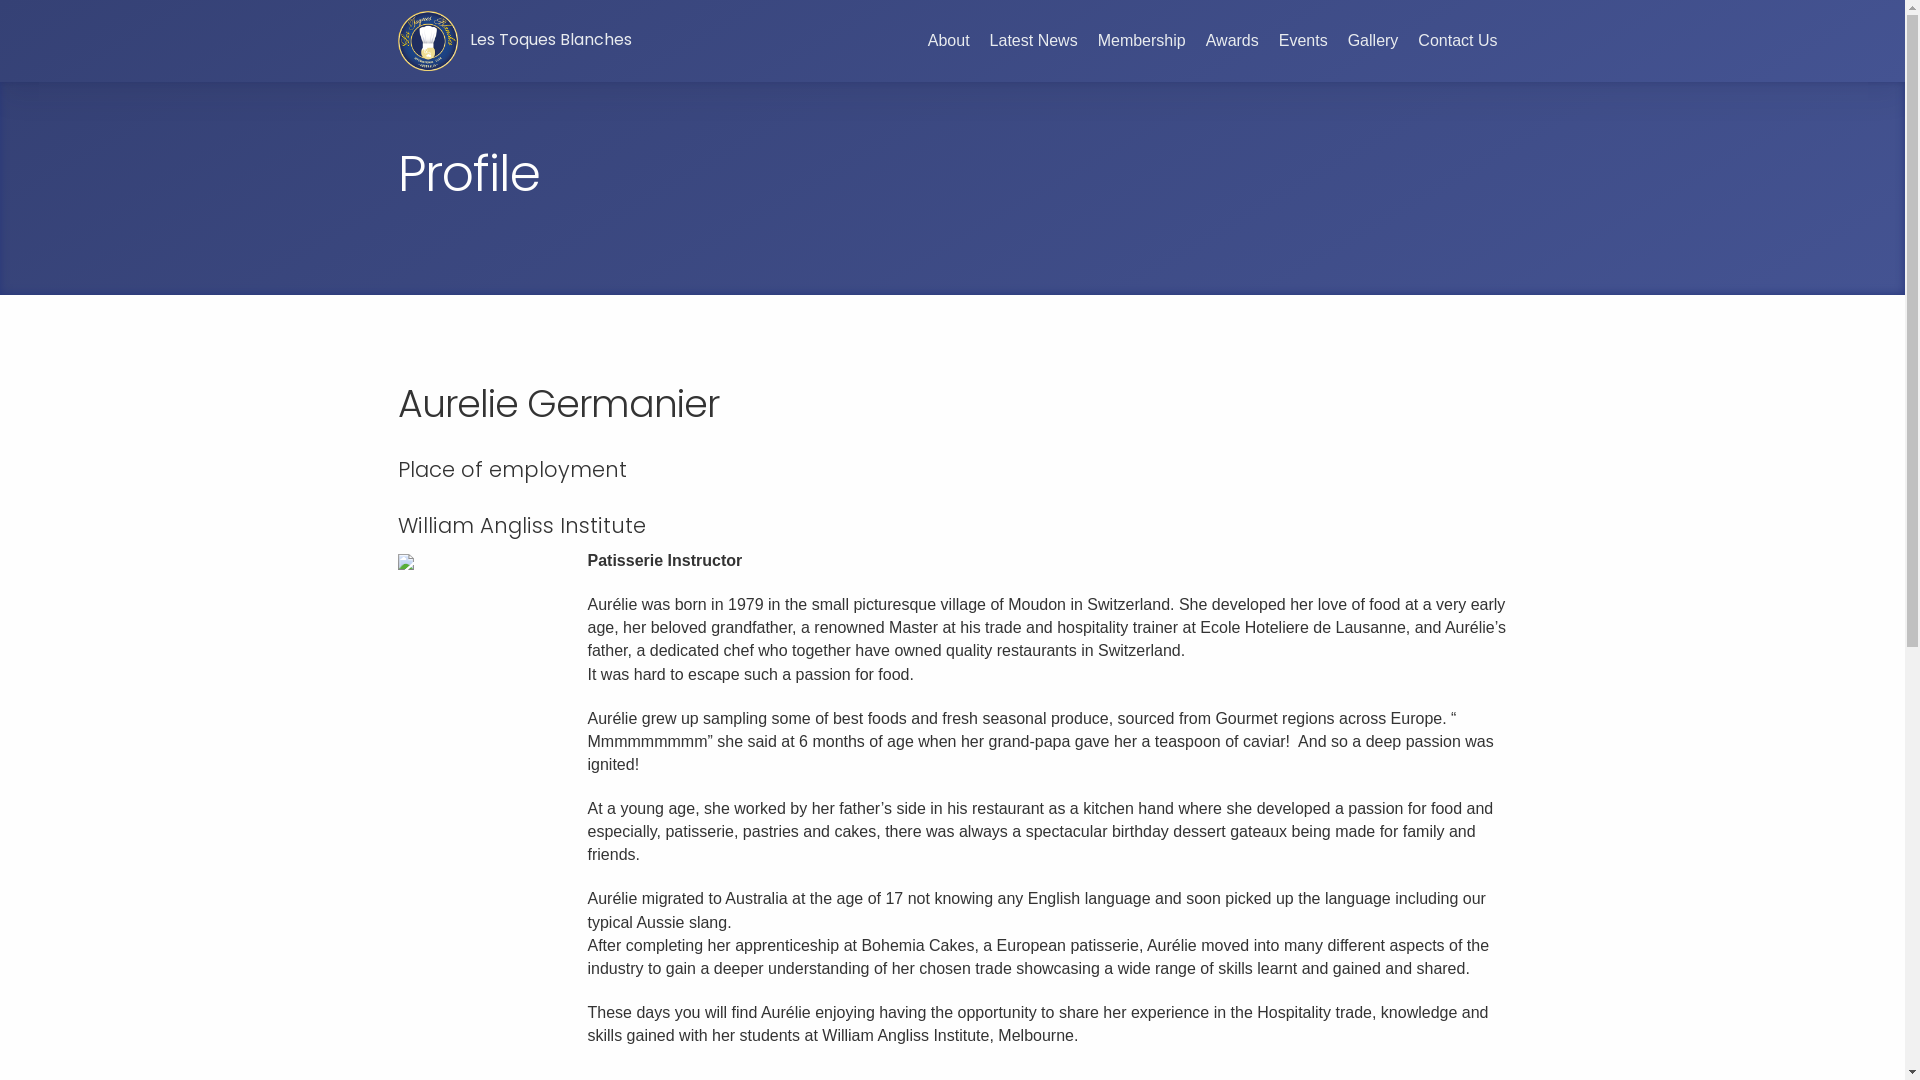  I want to click on Latest News, so click(1034, 40).